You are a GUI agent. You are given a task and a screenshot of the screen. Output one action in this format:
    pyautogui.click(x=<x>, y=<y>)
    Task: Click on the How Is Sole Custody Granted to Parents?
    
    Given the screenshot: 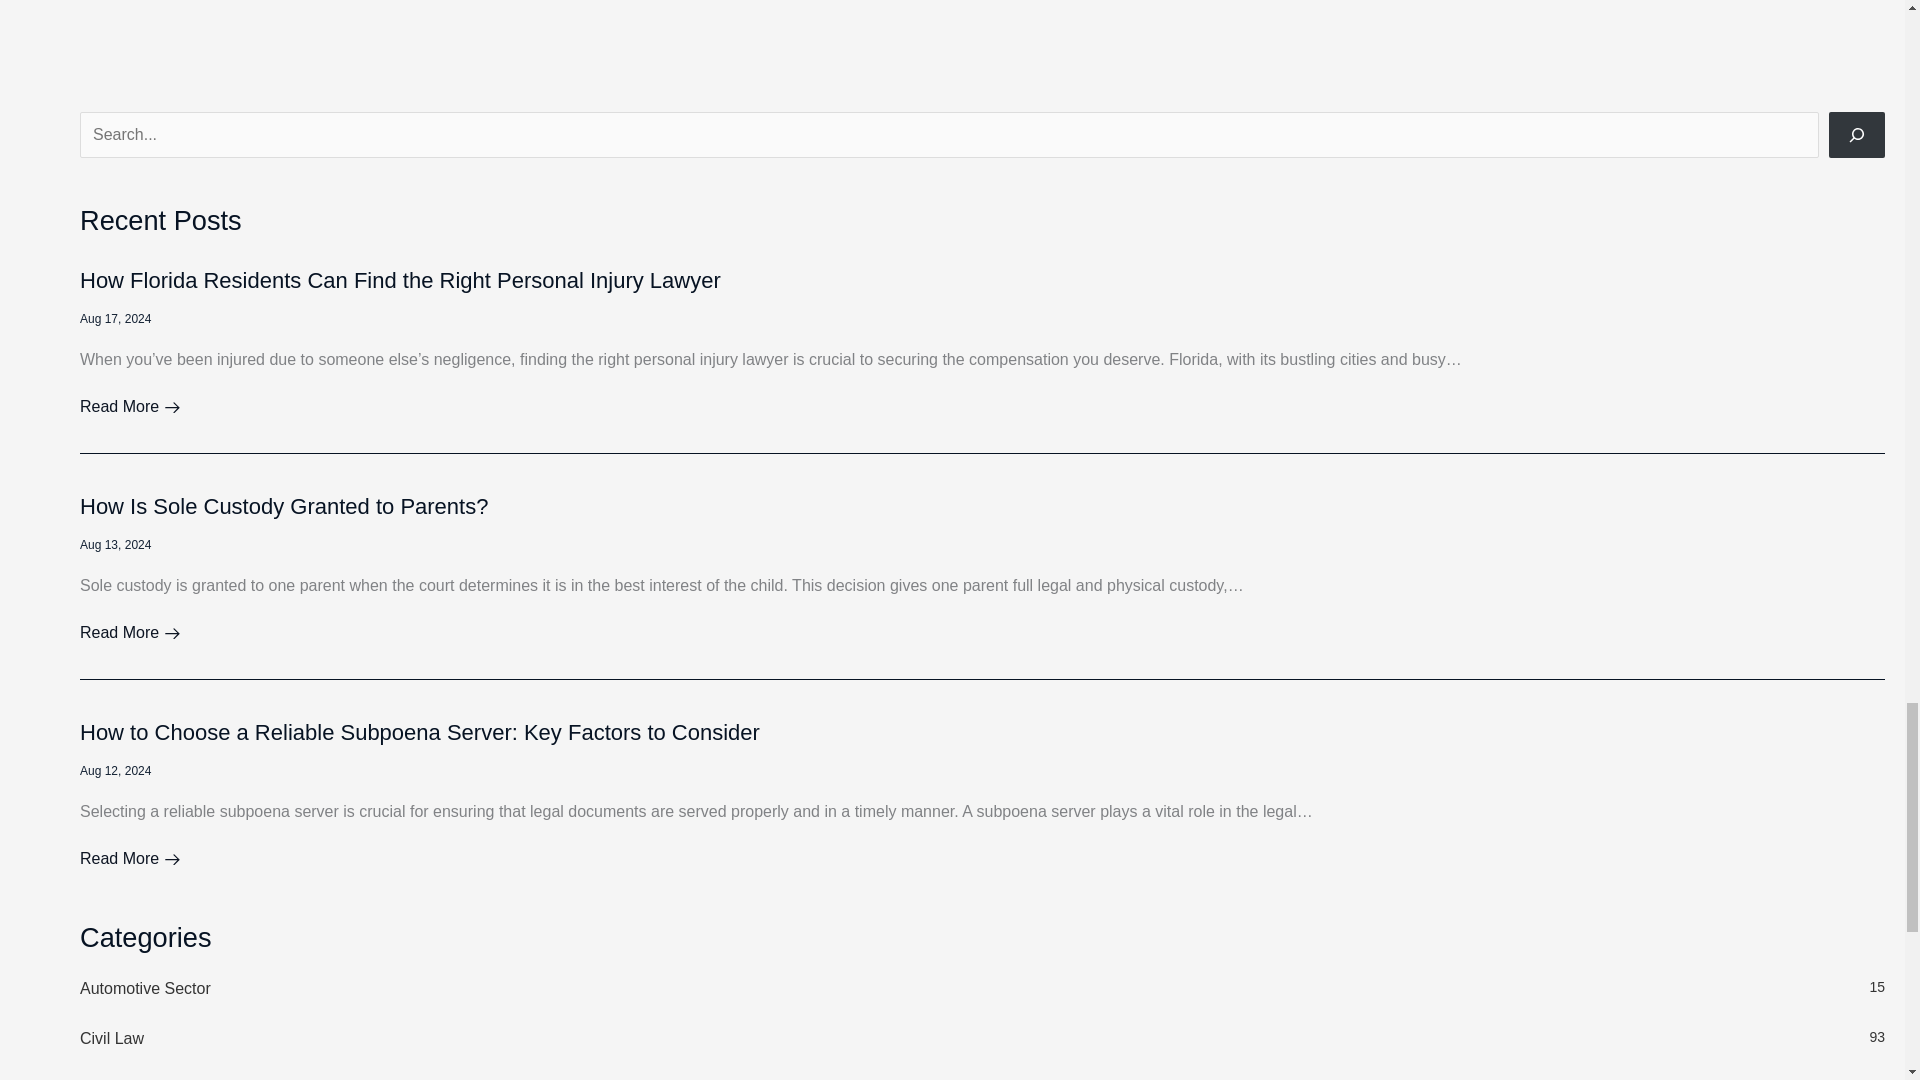 What is the action you would take?
    pyautogui.click(x=982, y=1038)
    